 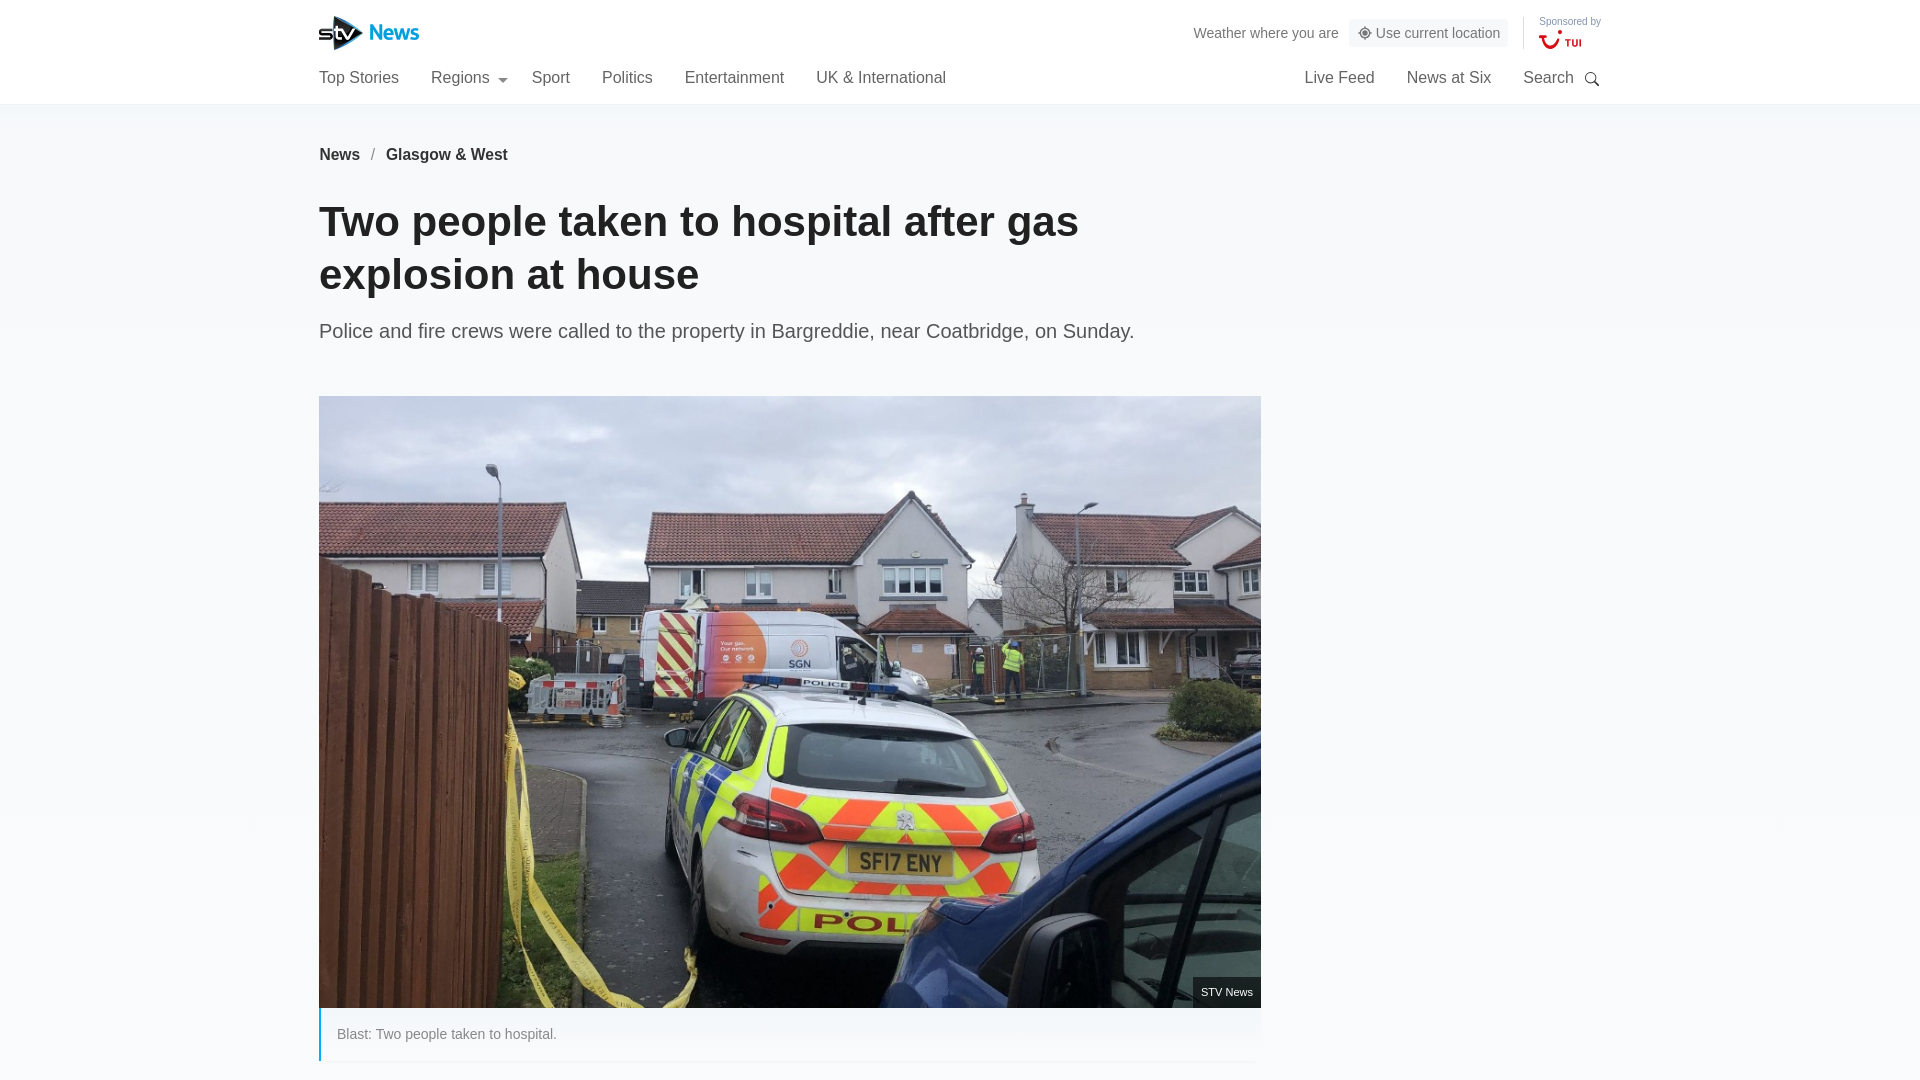 I want to click on Regions, so click(x=469, y=76).